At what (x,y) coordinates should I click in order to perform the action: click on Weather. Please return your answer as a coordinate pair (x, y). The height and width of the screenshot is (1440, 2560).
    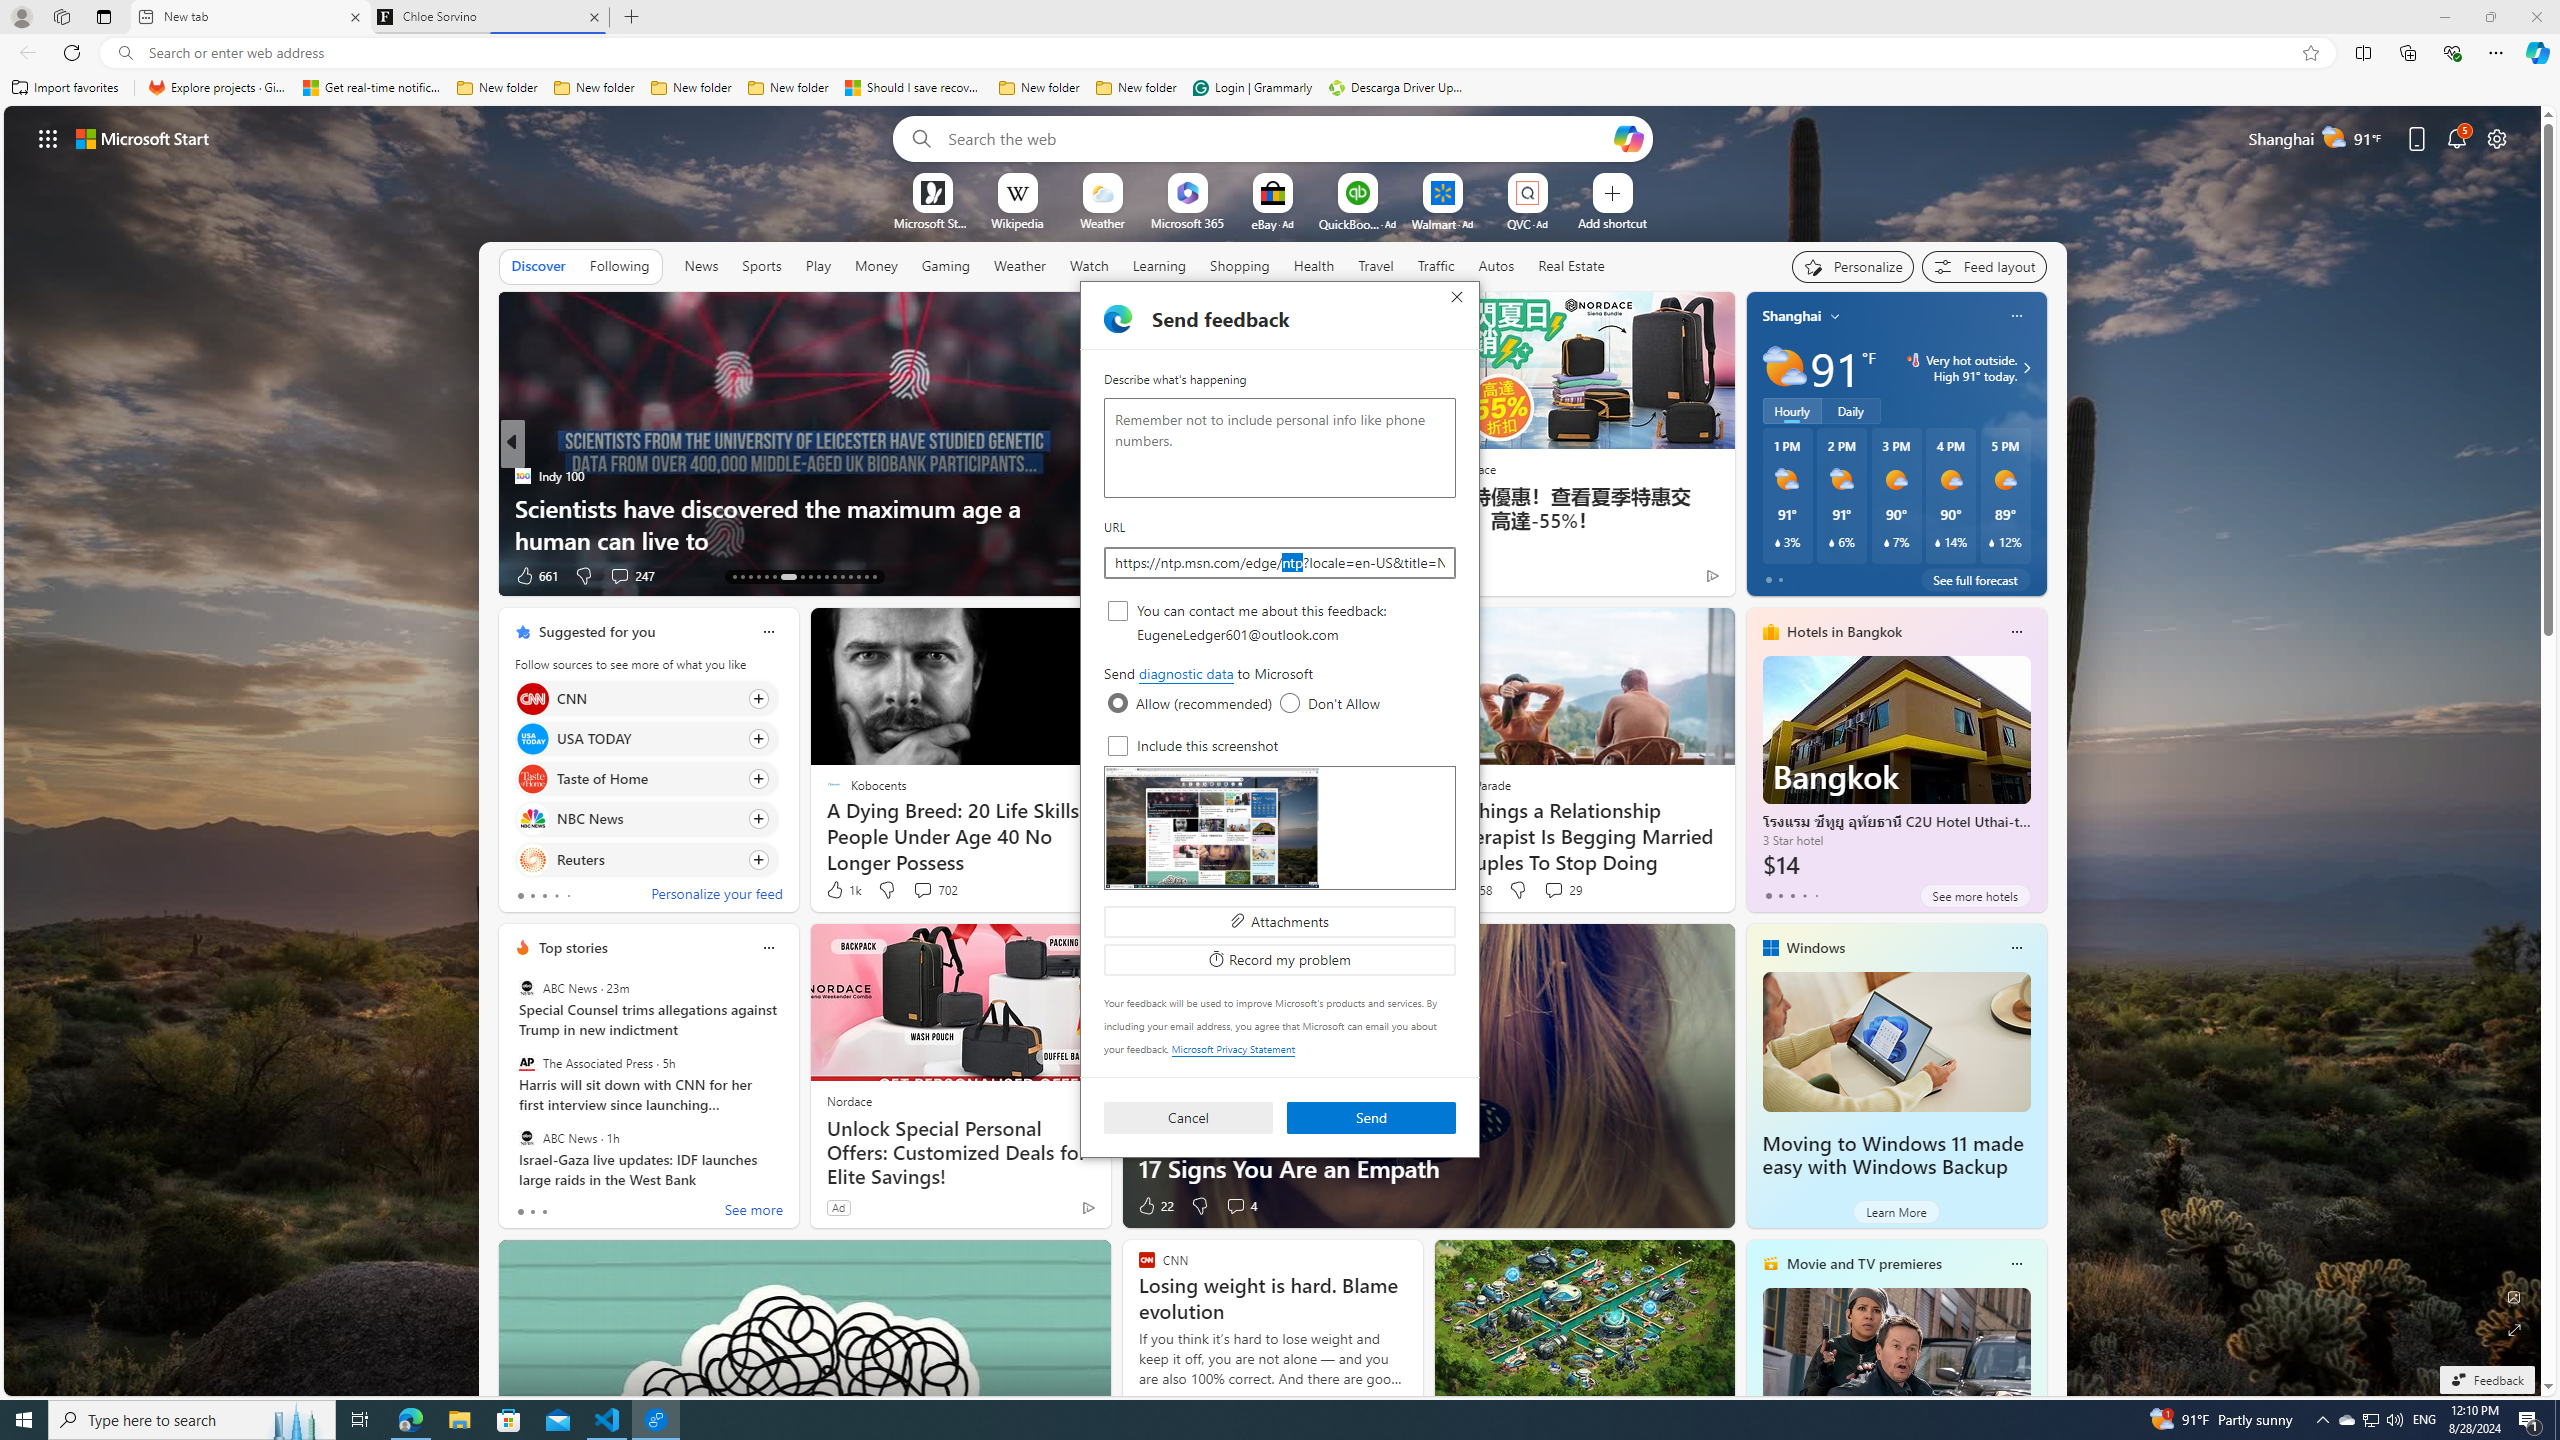
    Looking at the image, I should click on (2346, 1420).